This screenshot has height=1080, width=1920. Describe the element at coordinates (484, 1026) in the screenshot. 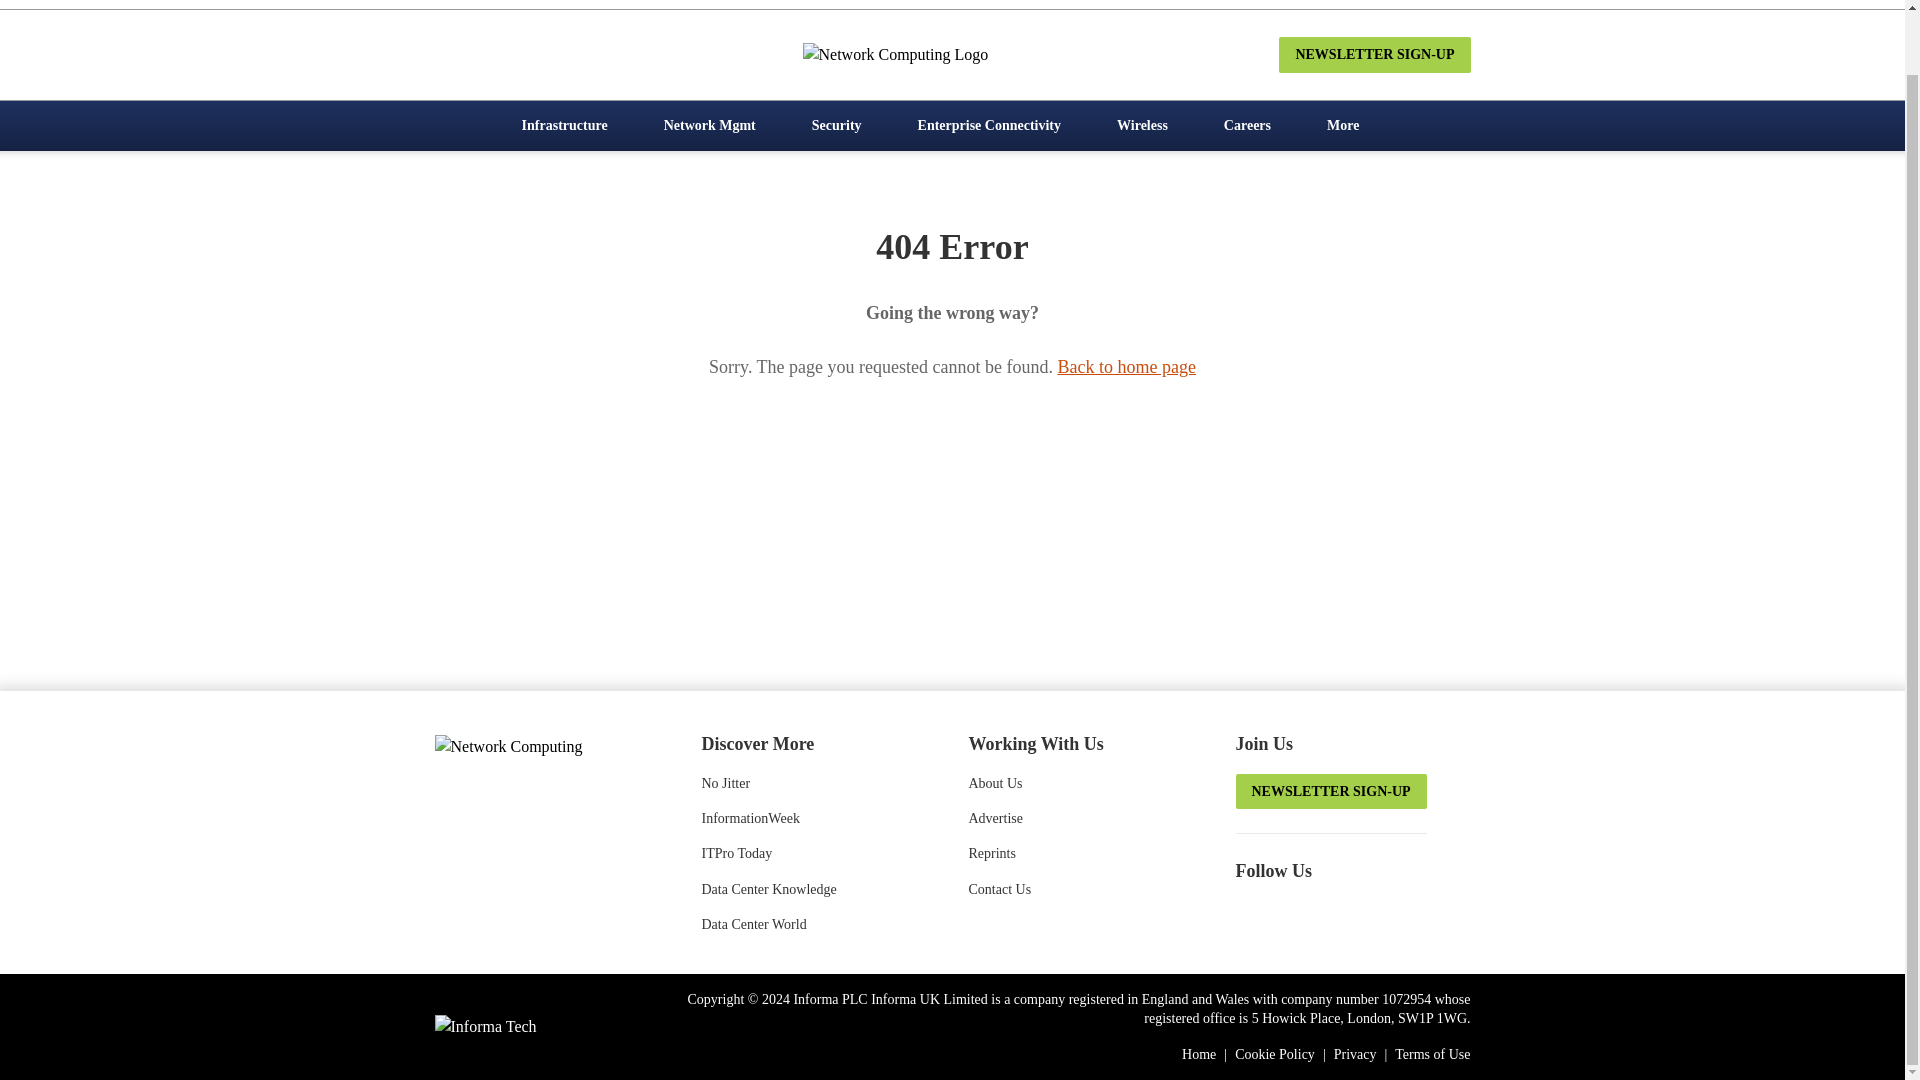

I see `Informa Tech` at that location.